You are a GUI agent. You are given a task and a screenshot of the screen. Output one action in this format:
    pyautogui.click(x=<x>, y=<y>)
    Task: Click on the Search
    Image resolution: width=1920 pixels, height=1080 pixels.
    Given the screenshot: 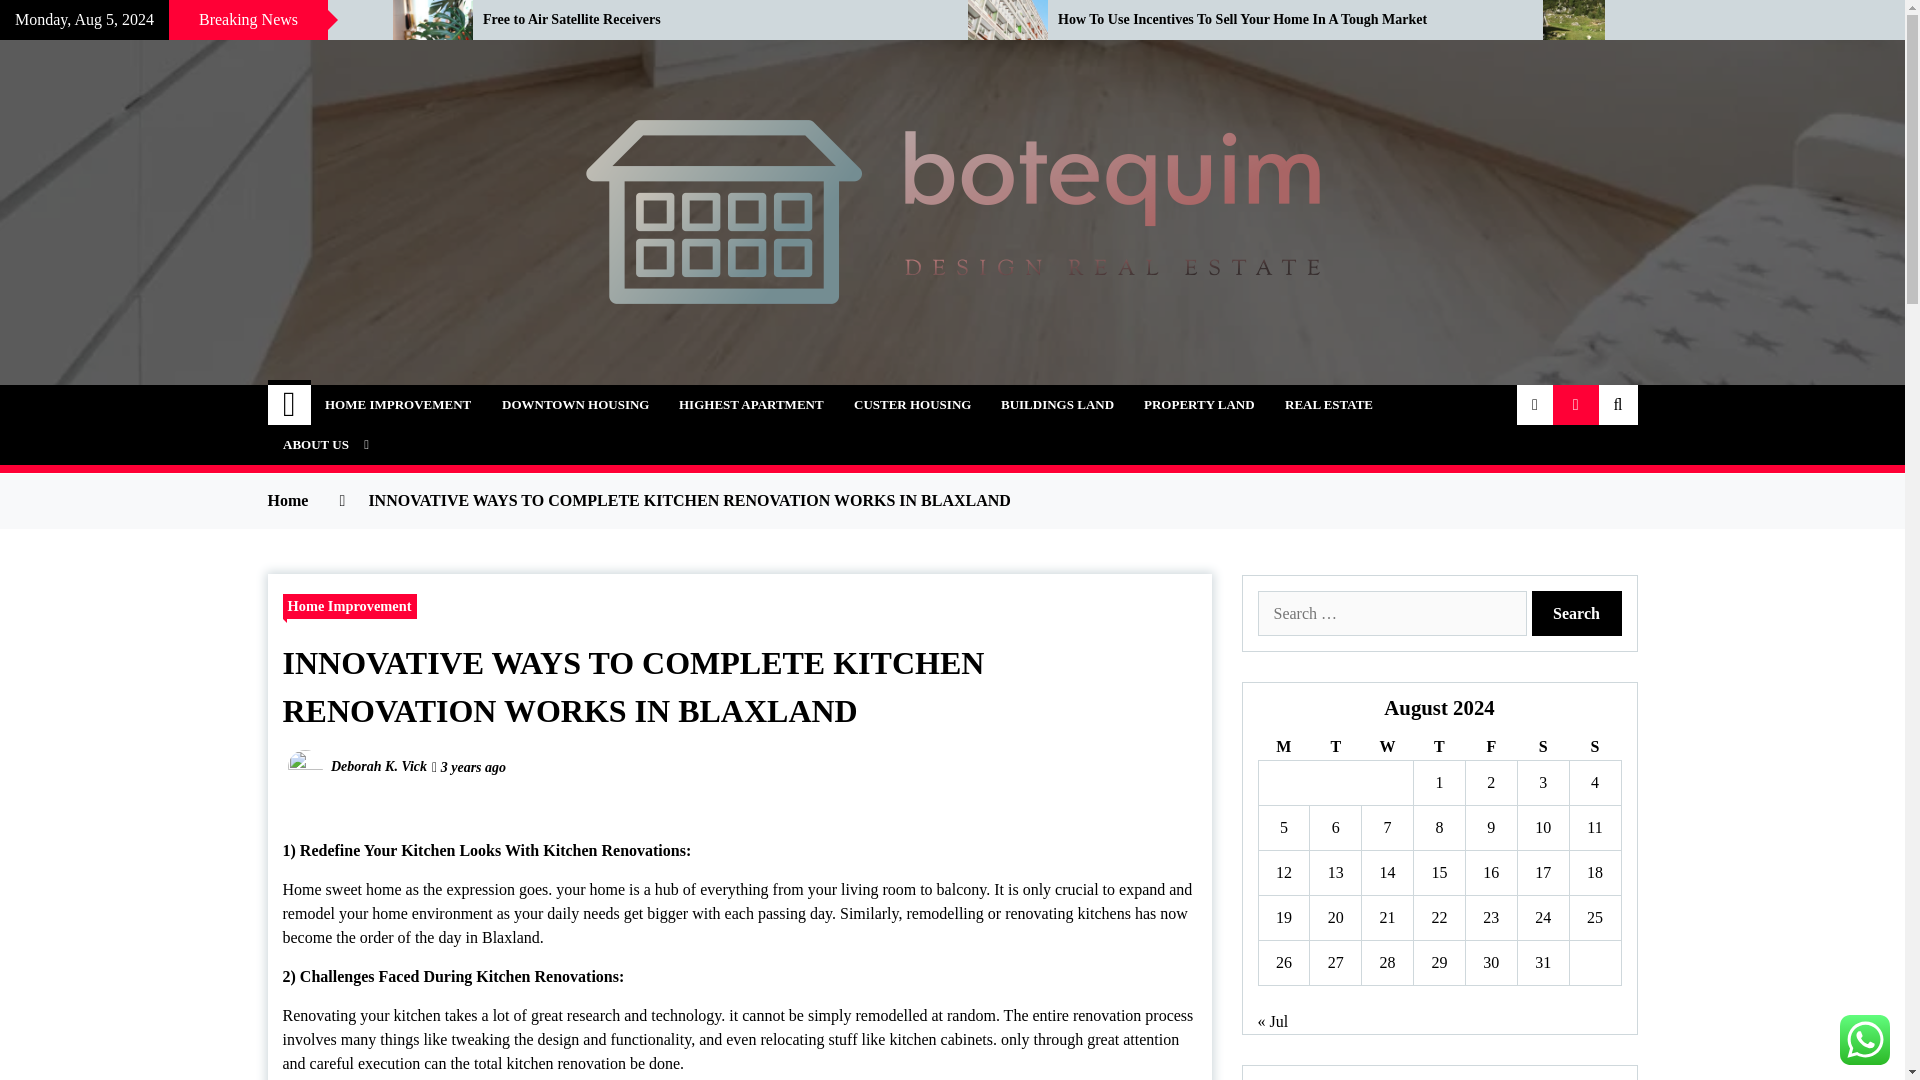 What is the action you would take?
    pyautogui.click(x=1577, y=613)
    